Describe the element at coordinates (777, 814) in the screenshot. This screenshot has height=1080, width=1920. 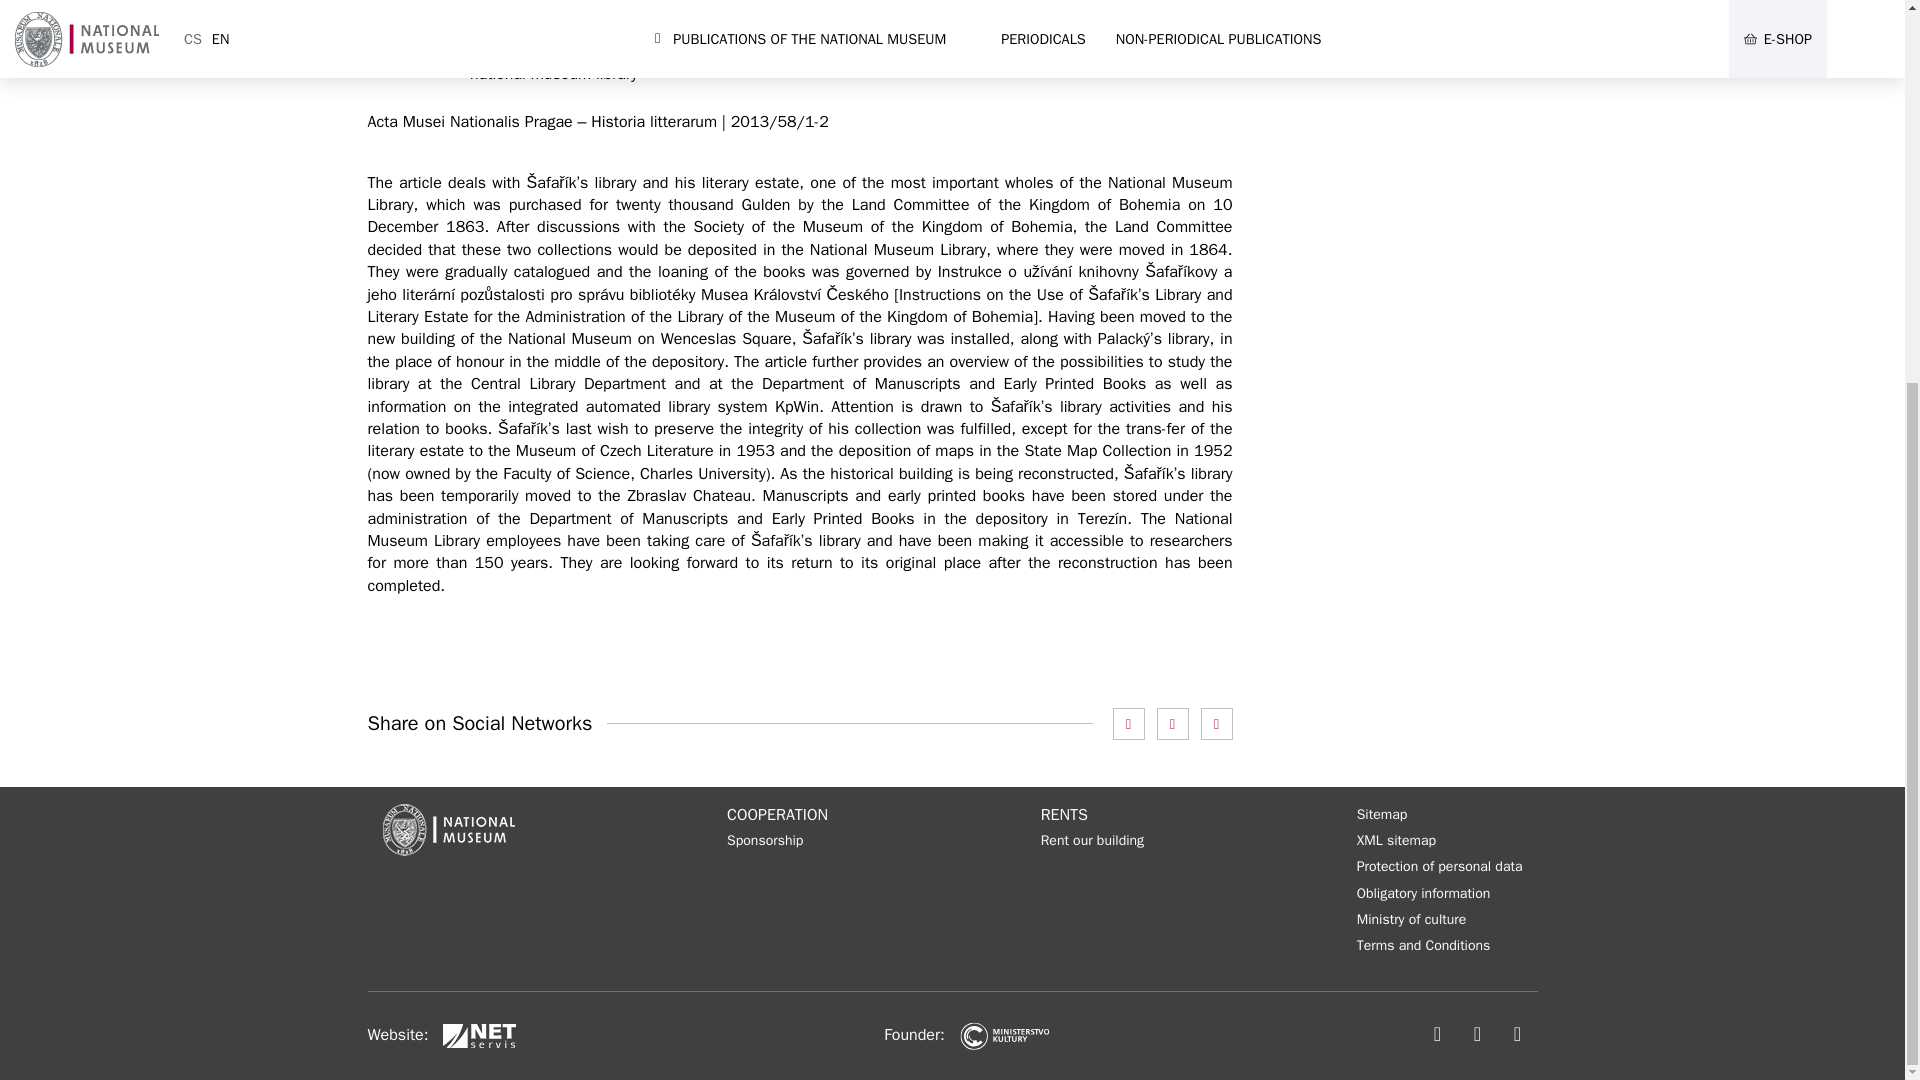
I see `COOPERATION` at that location.